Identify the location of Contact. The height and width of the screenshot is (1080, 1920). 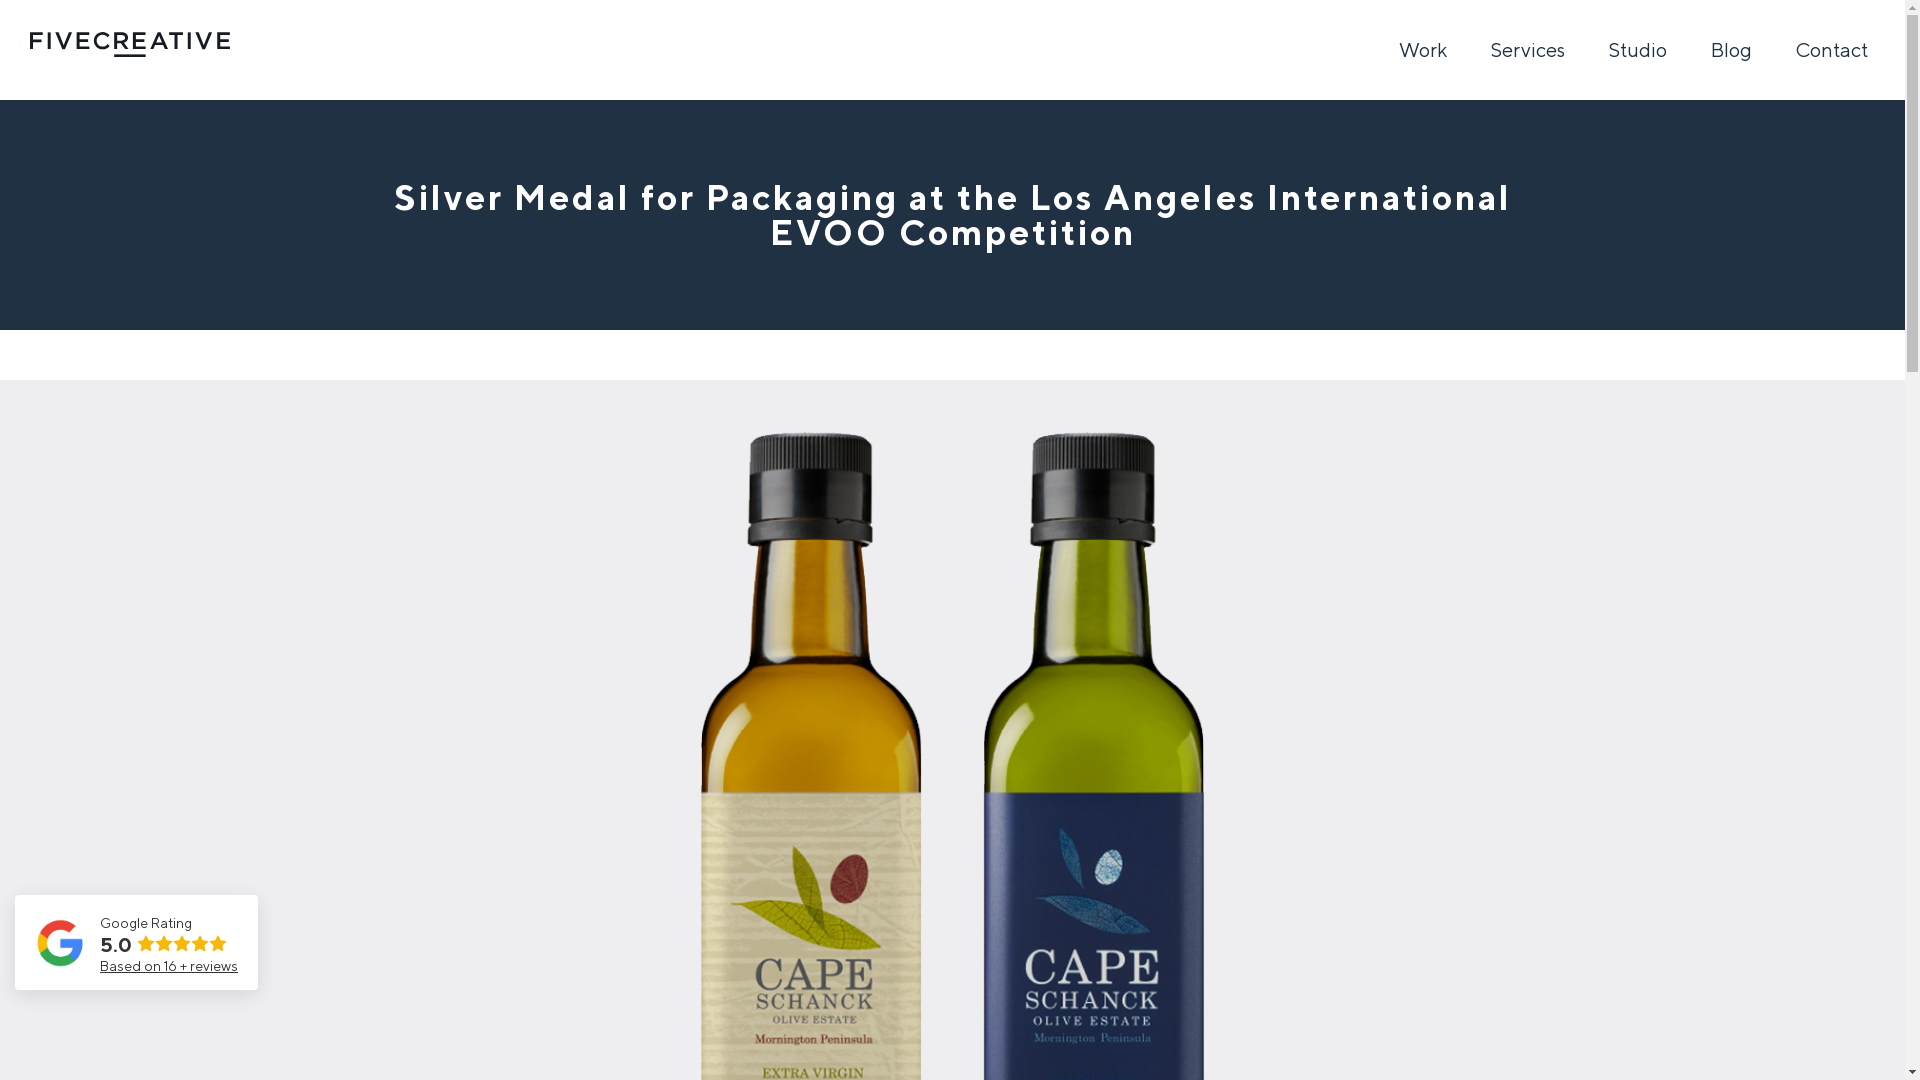
(1832, 50).